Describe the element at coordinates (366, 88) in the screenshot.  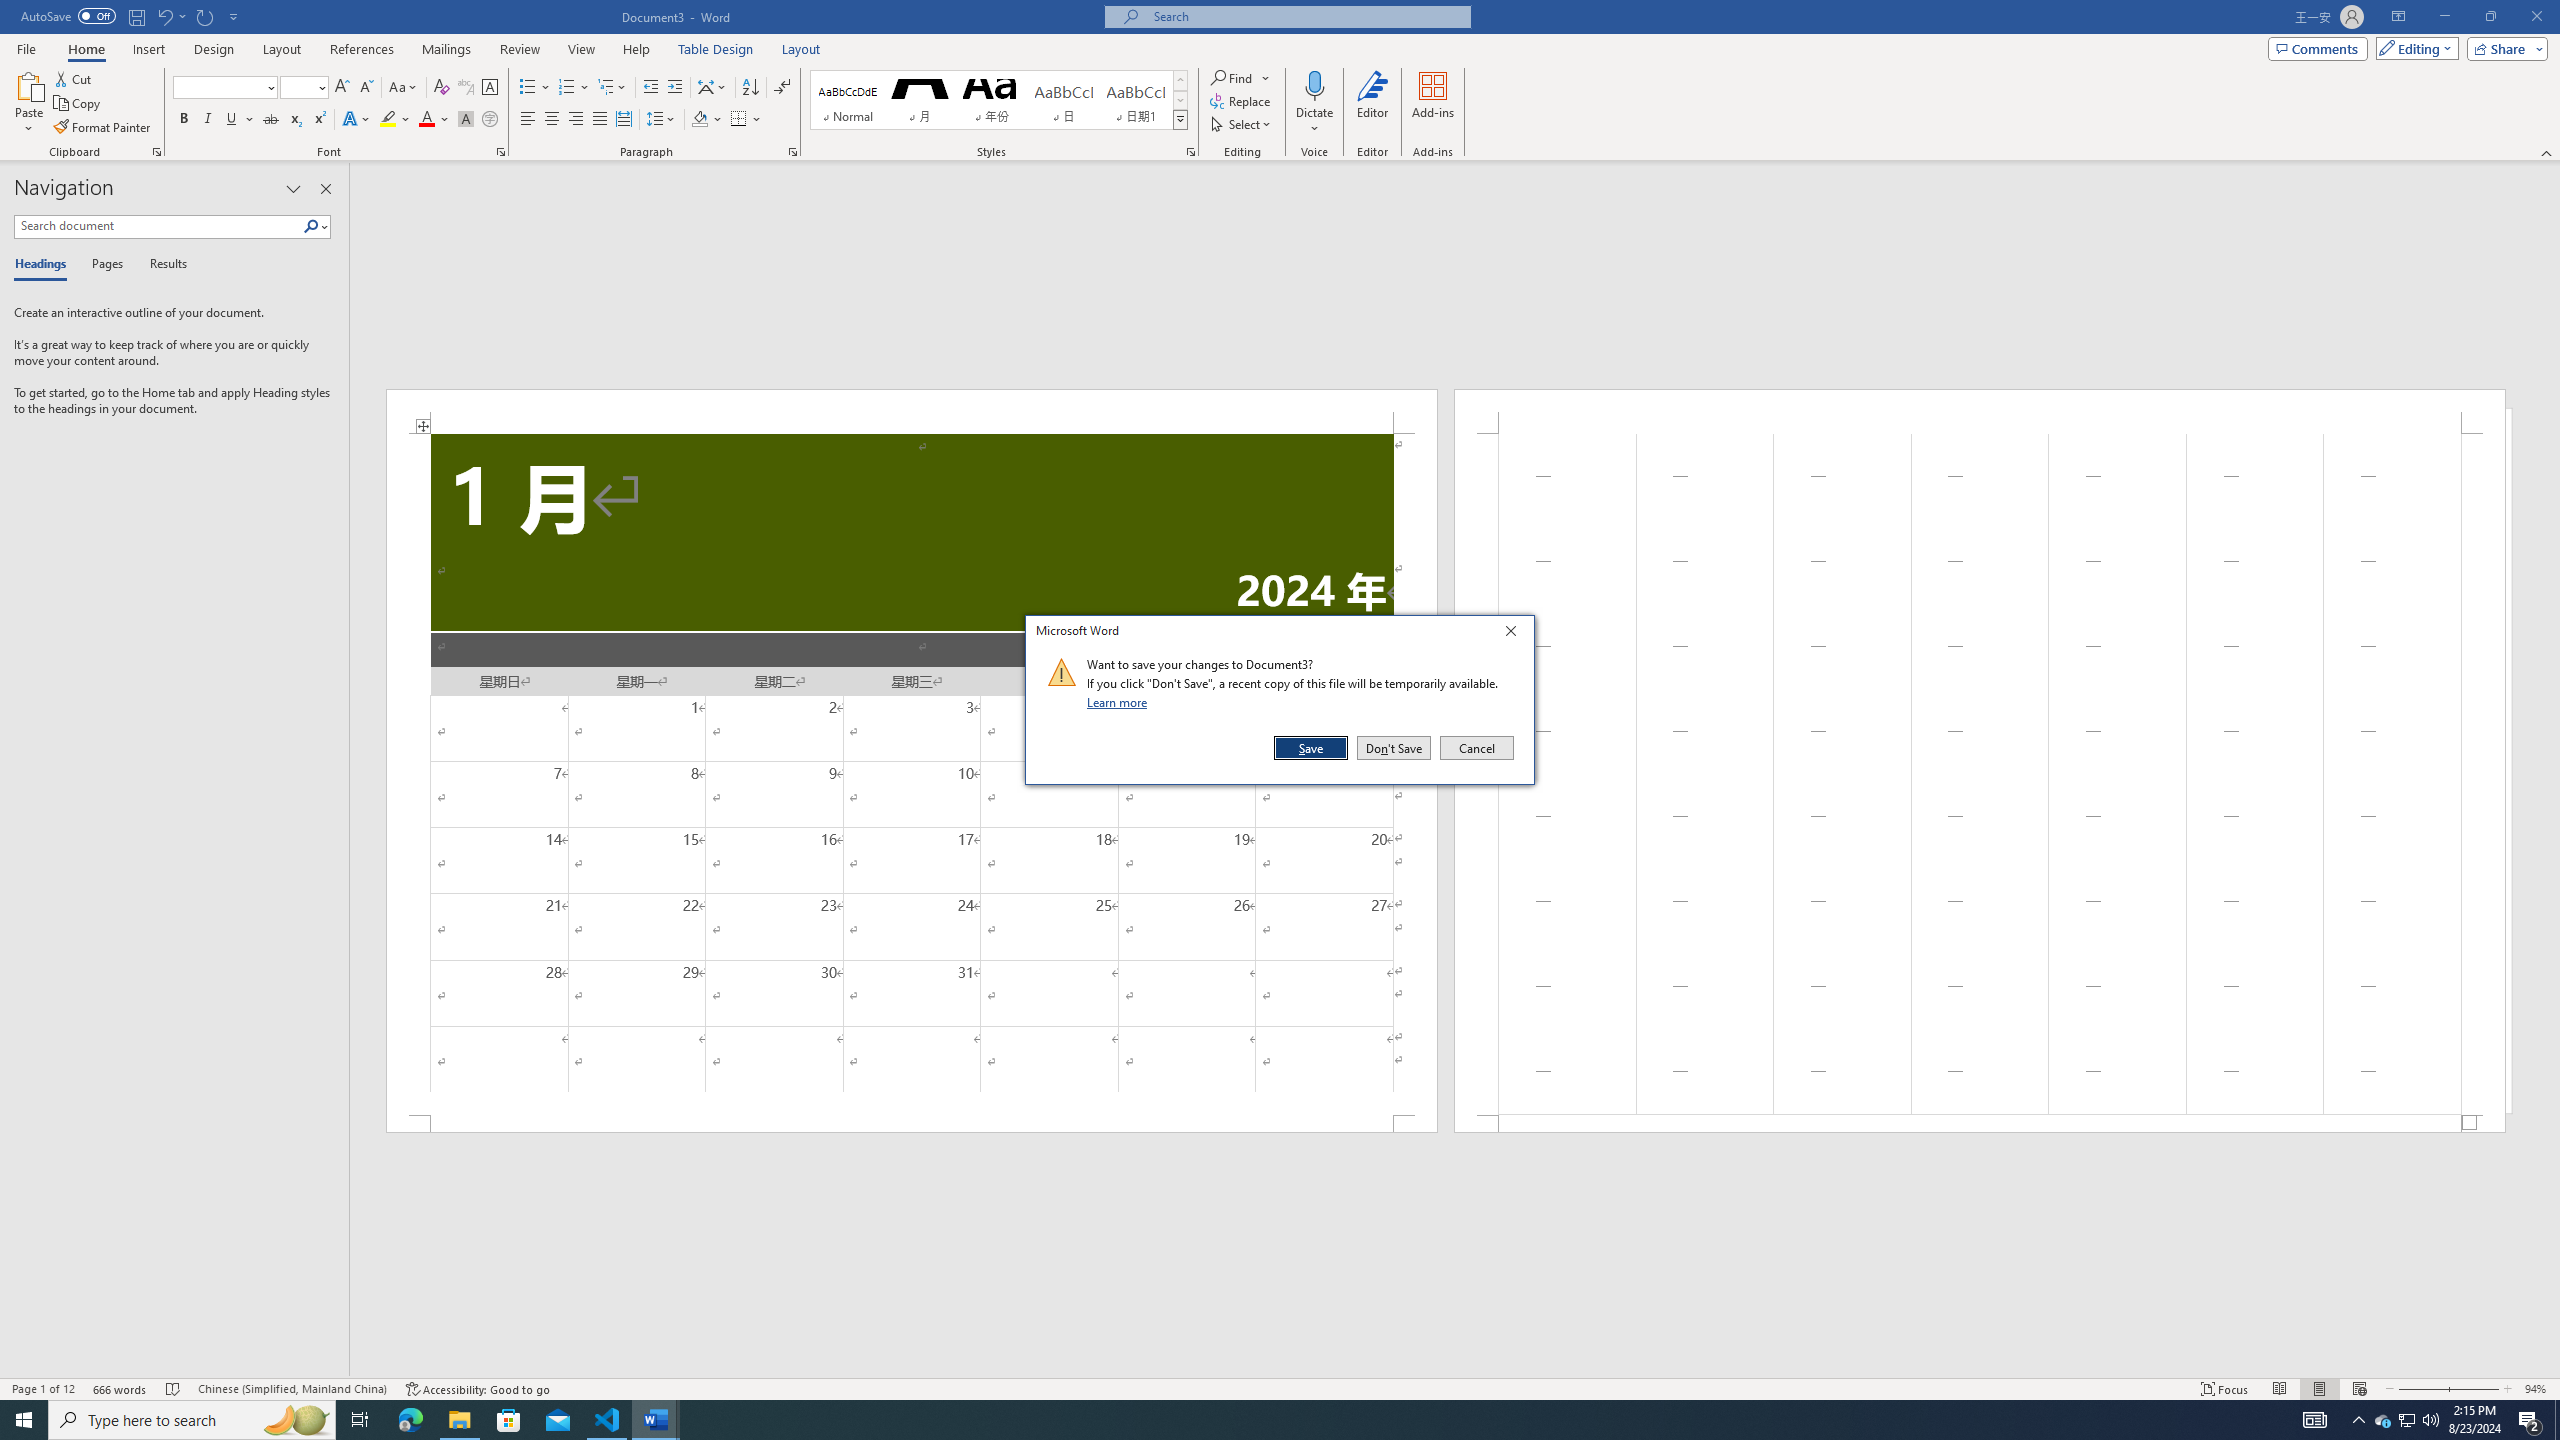
I see `Shrink Font` at that location.